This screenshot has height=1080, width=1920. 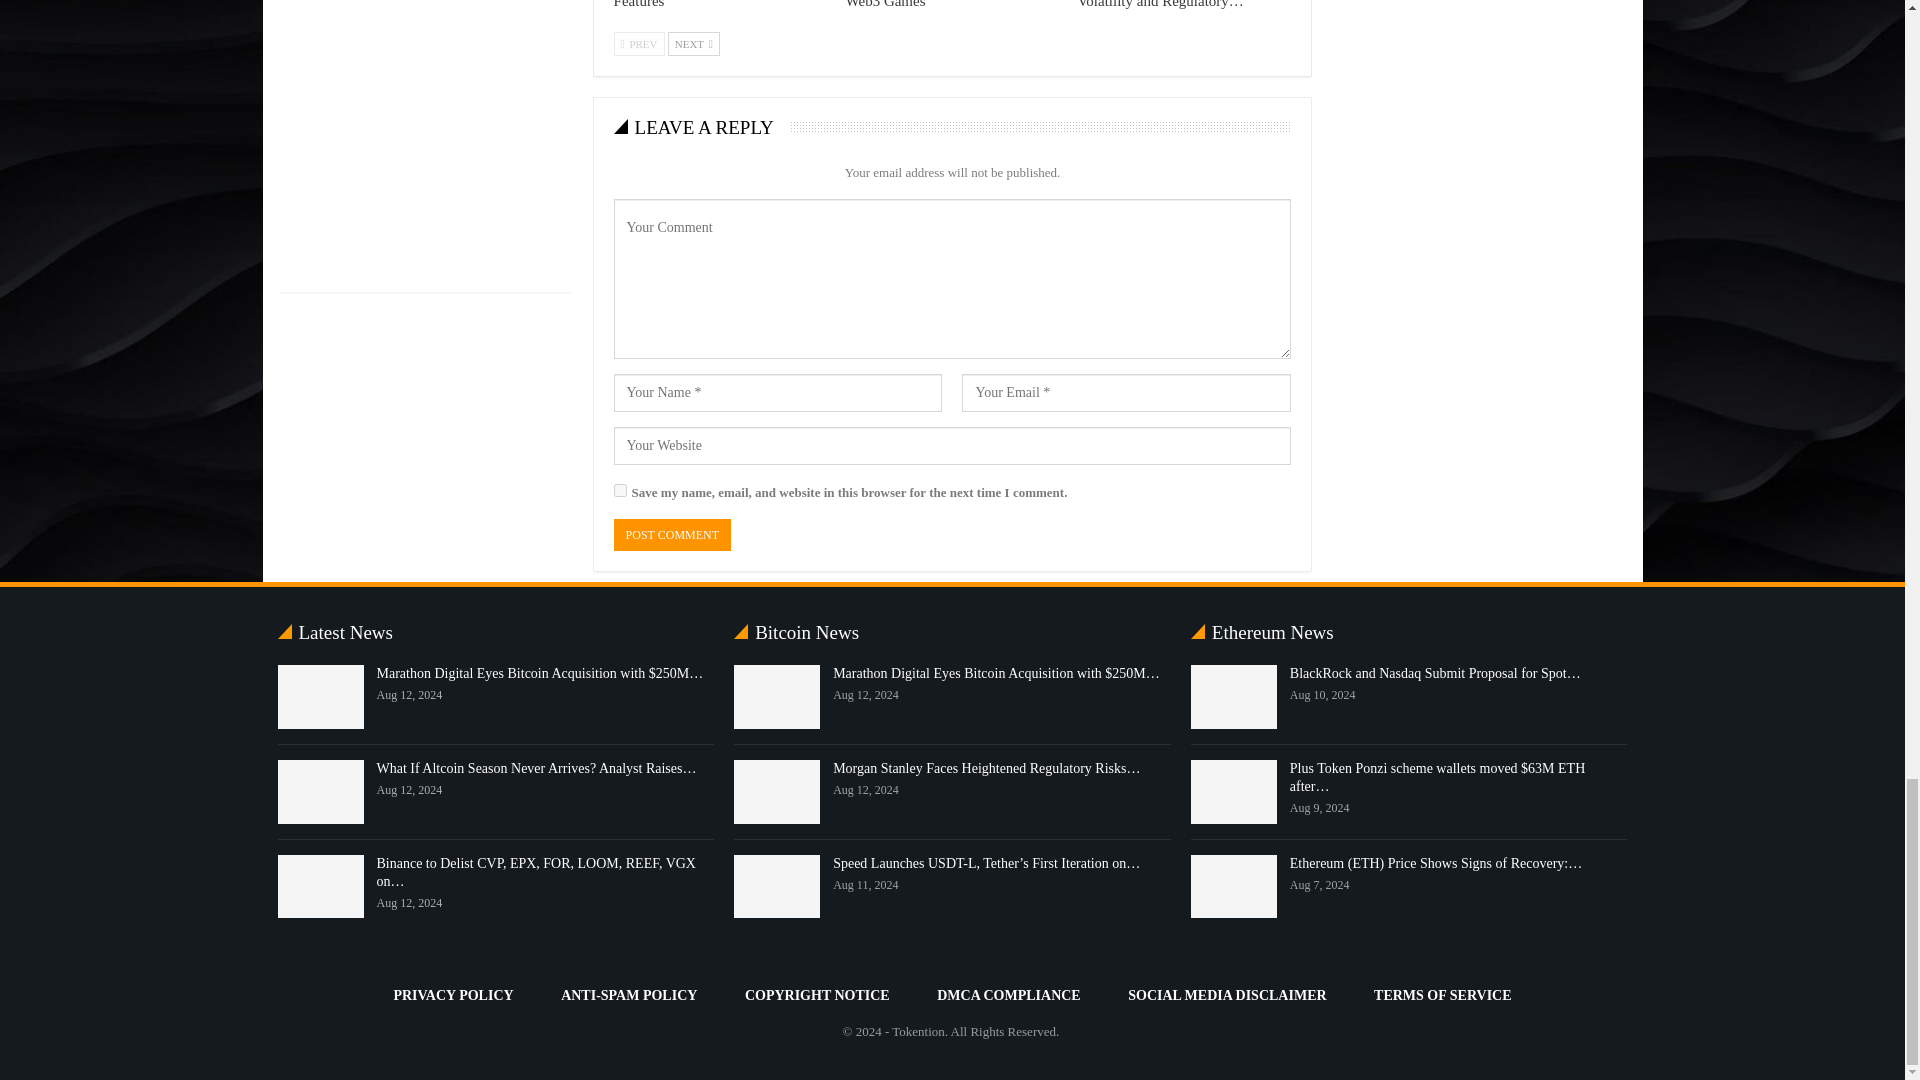 I want to click on yes, so click(x=620, y=490).